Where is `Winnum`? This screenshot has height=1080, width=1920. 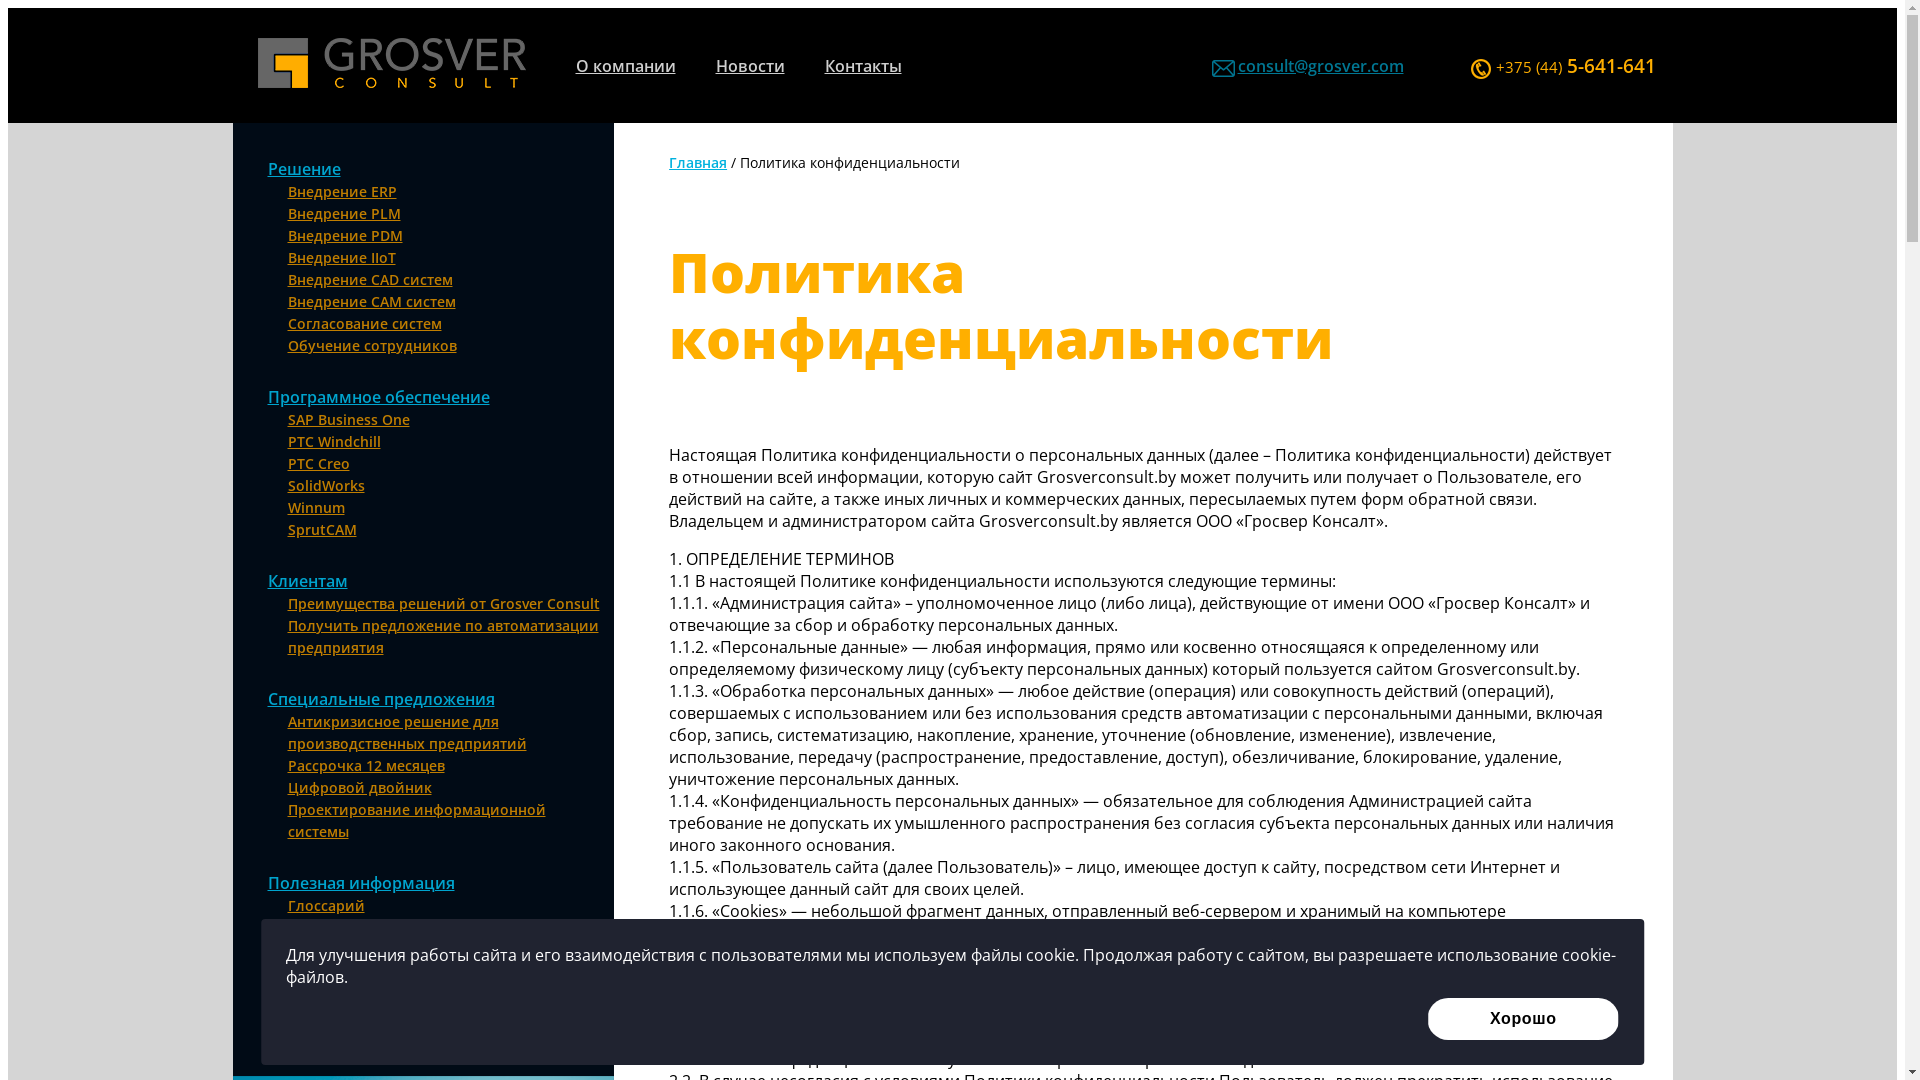
Winnum is located at coordinates (316, 508).